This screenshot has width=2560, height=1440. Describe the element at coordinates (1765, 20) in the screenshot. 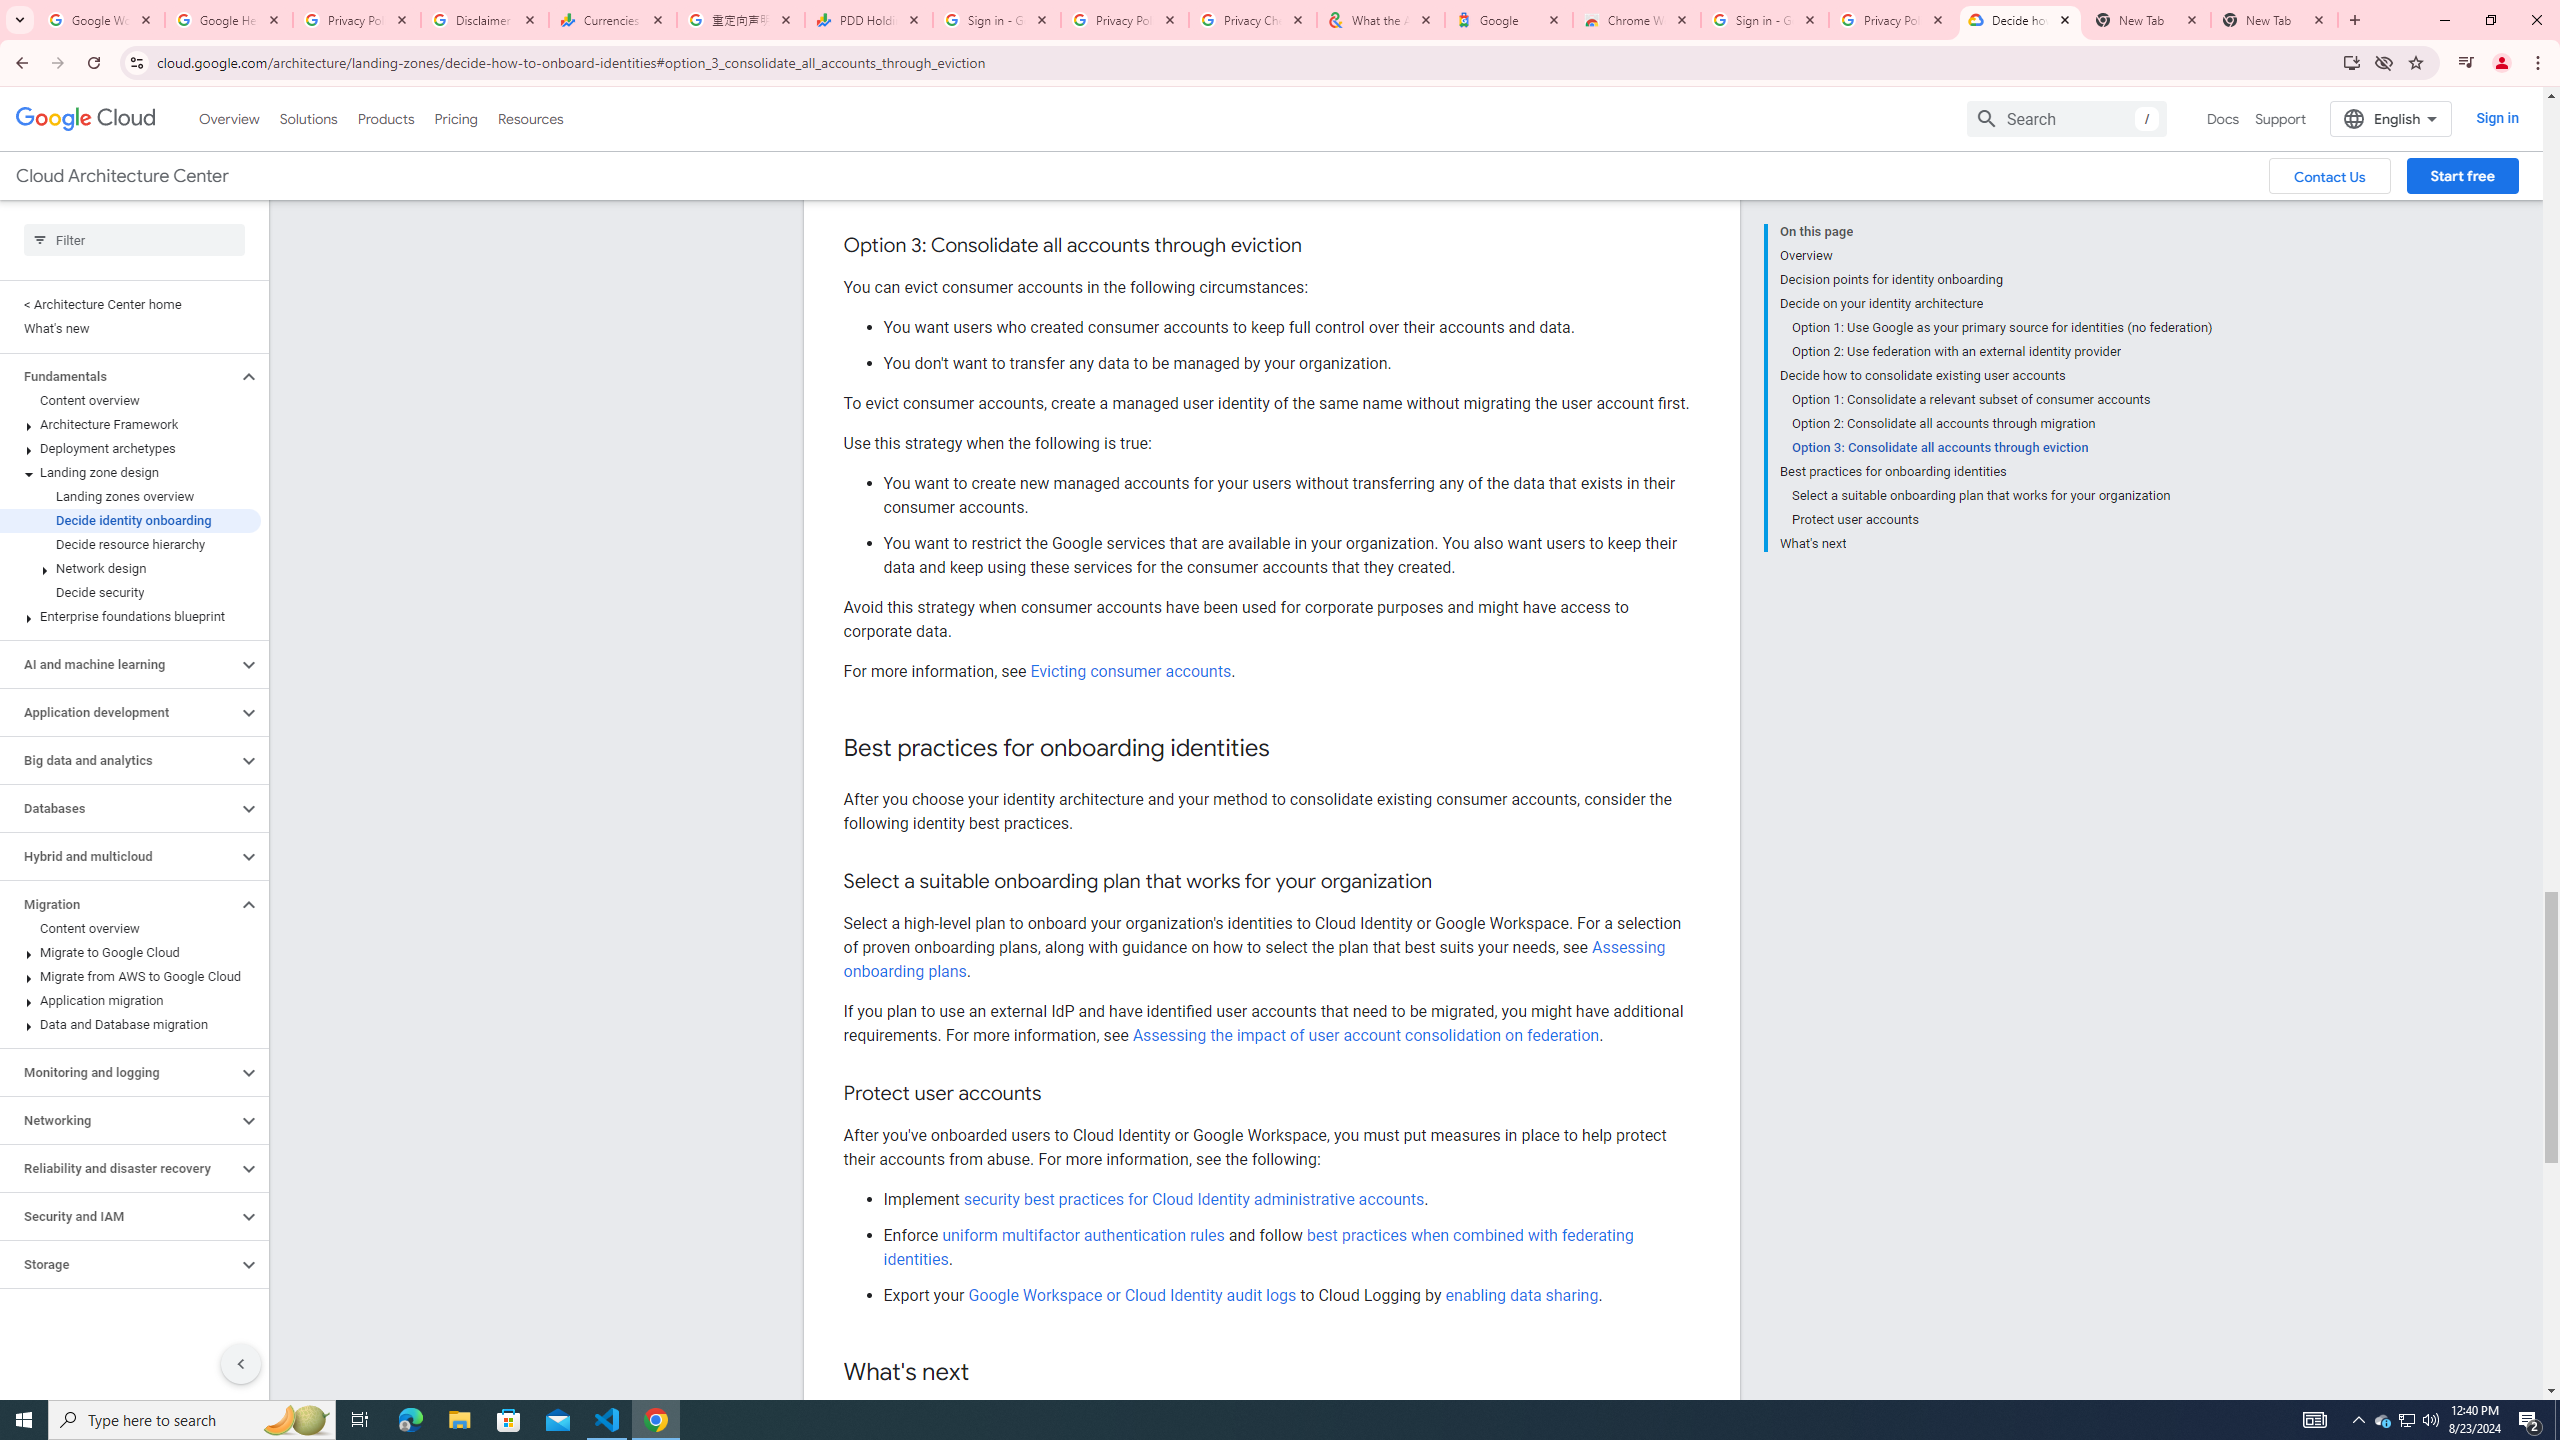

I see `Sign in - Google Accounts` at that location.